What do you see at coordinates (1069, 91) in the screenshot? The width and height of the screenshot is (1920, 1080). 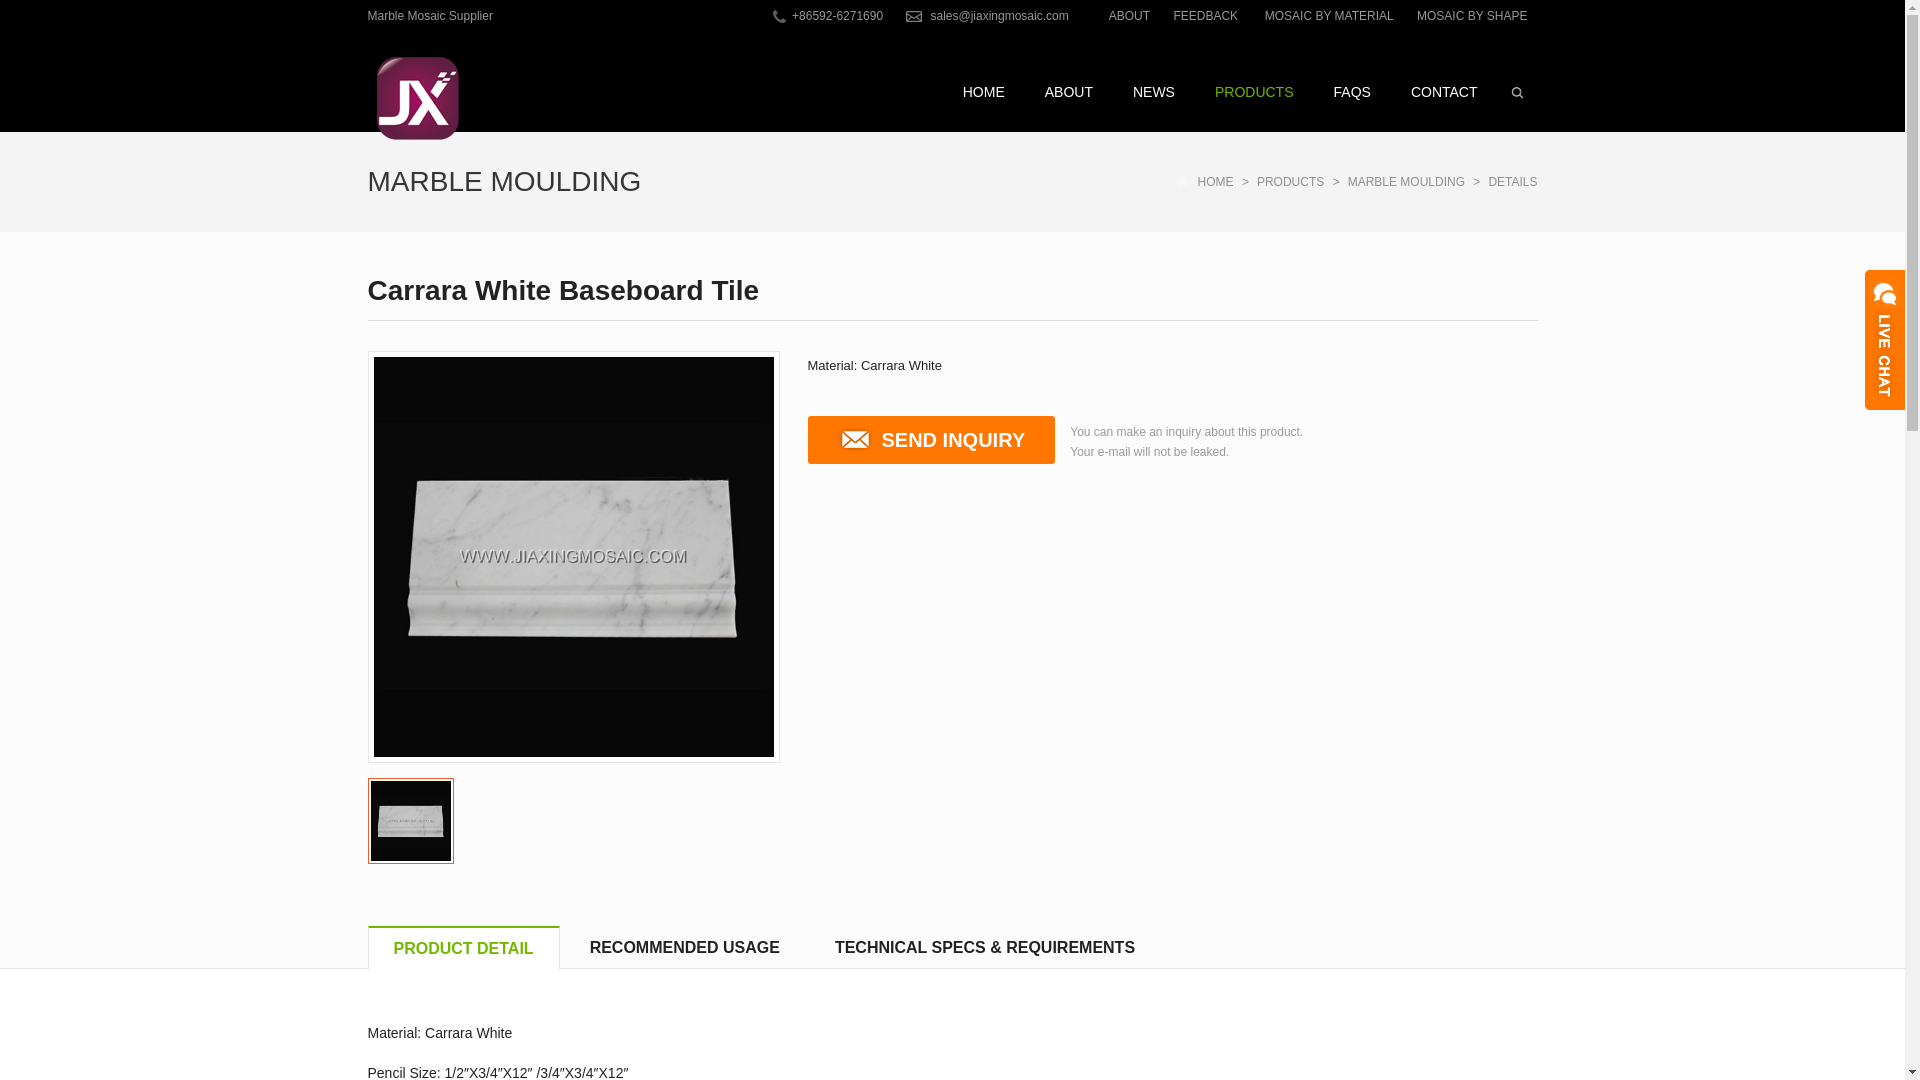 I see `ABOUT` at bounding box center [1069, 91].